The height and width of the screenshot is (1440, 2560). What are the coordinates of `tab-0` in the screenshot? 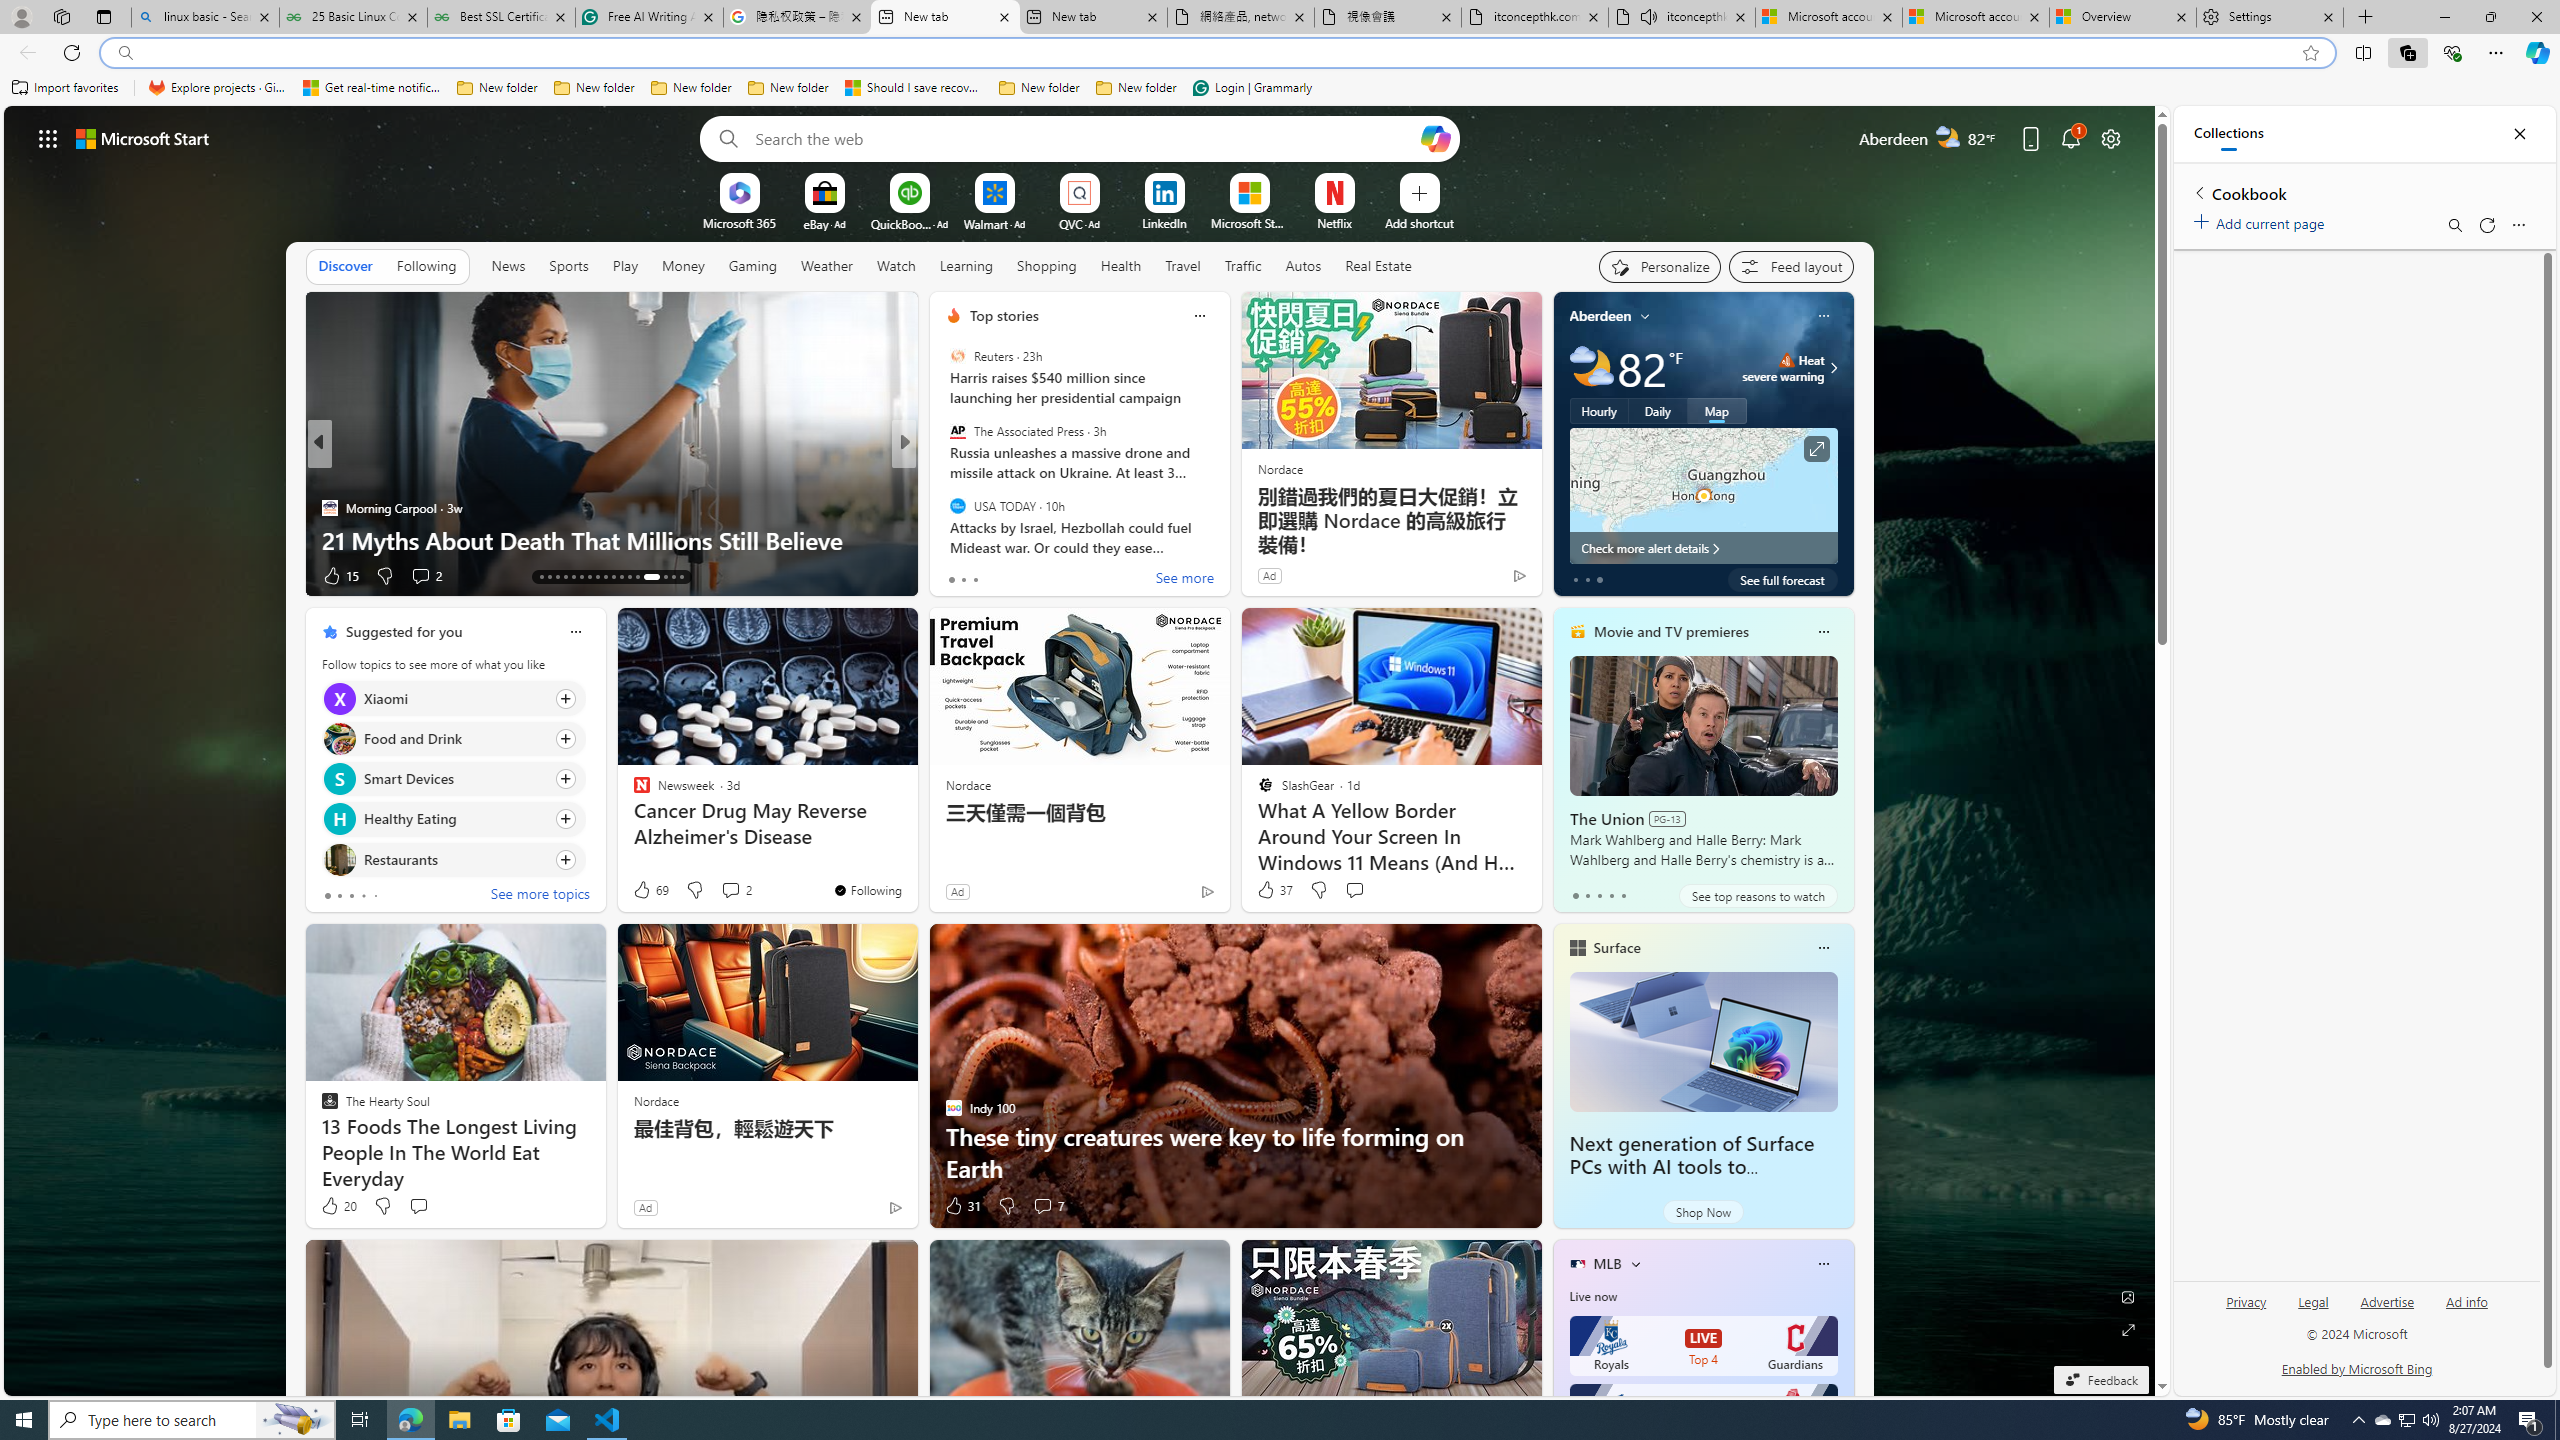 It's located at (1576, 895).